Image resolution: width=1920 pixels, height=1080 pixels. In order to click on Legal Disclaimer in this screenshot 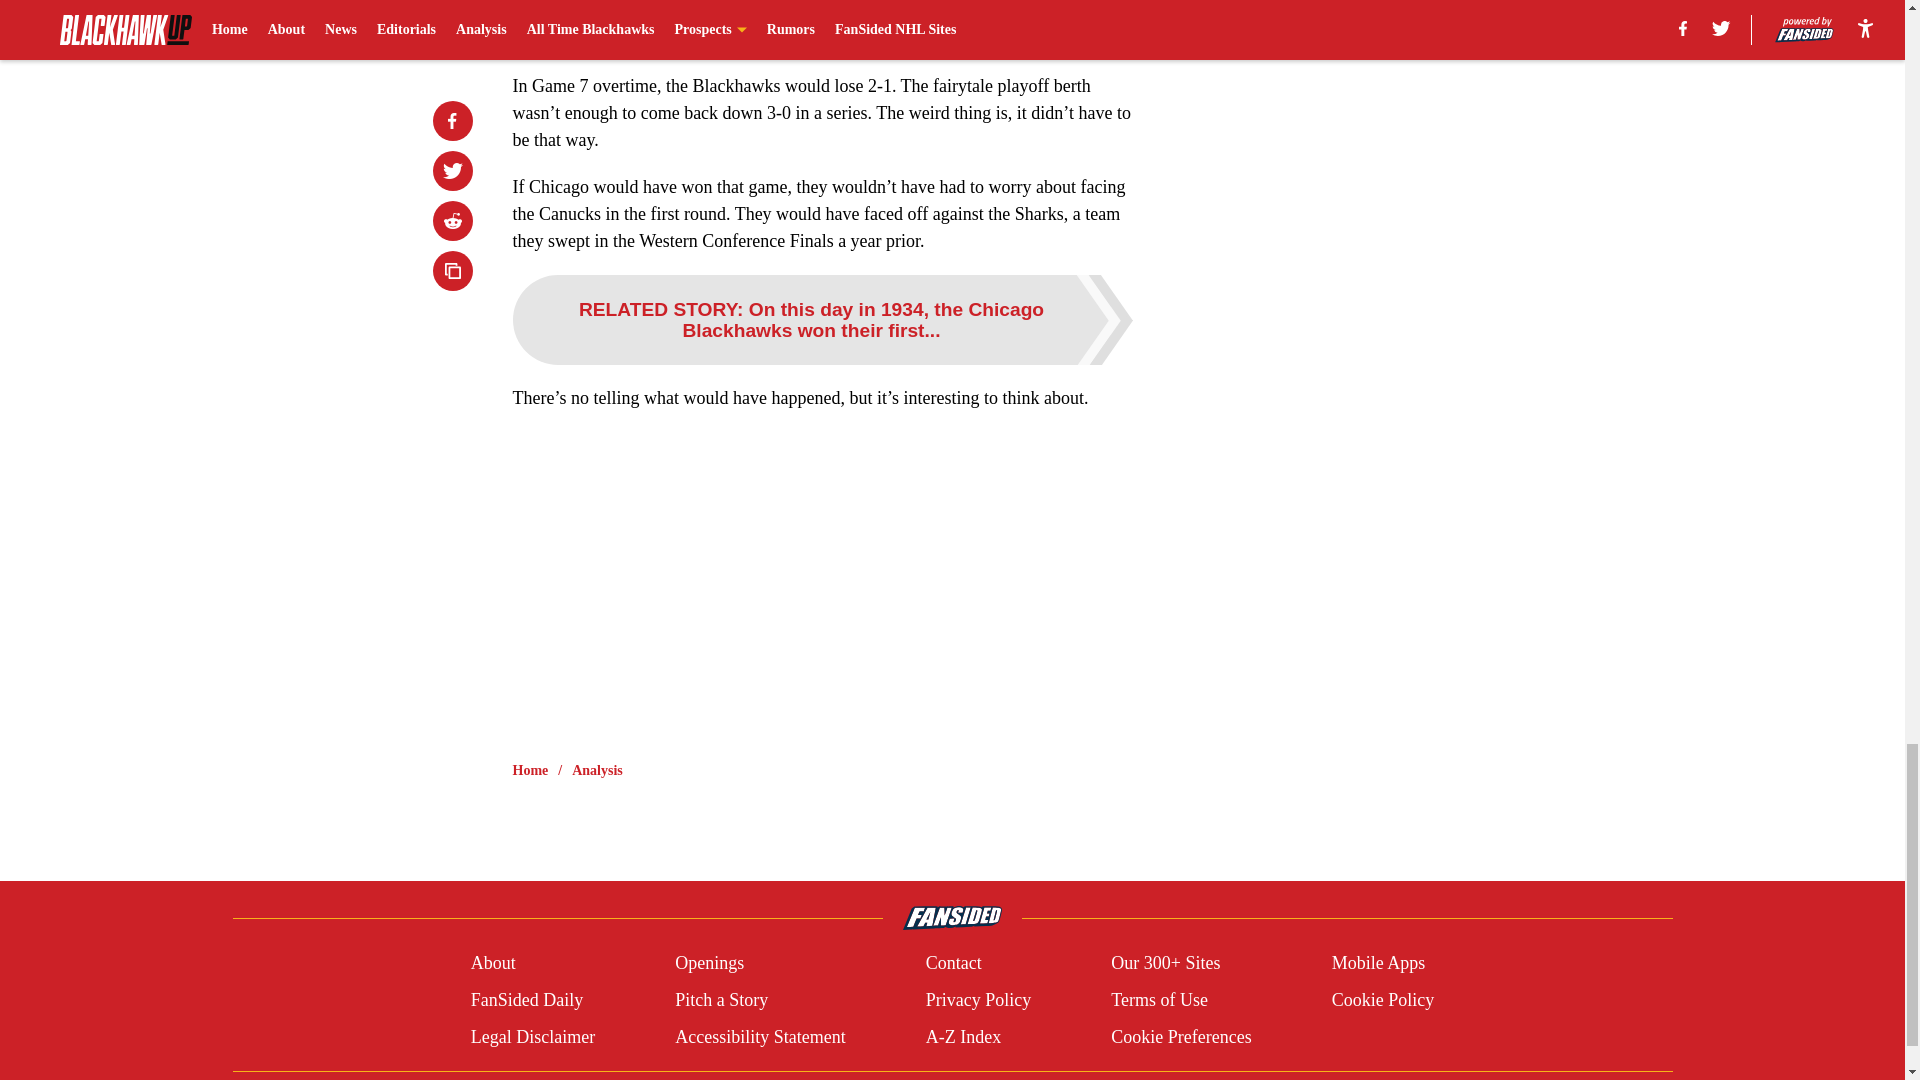, I will do `click(532, 1036)`.